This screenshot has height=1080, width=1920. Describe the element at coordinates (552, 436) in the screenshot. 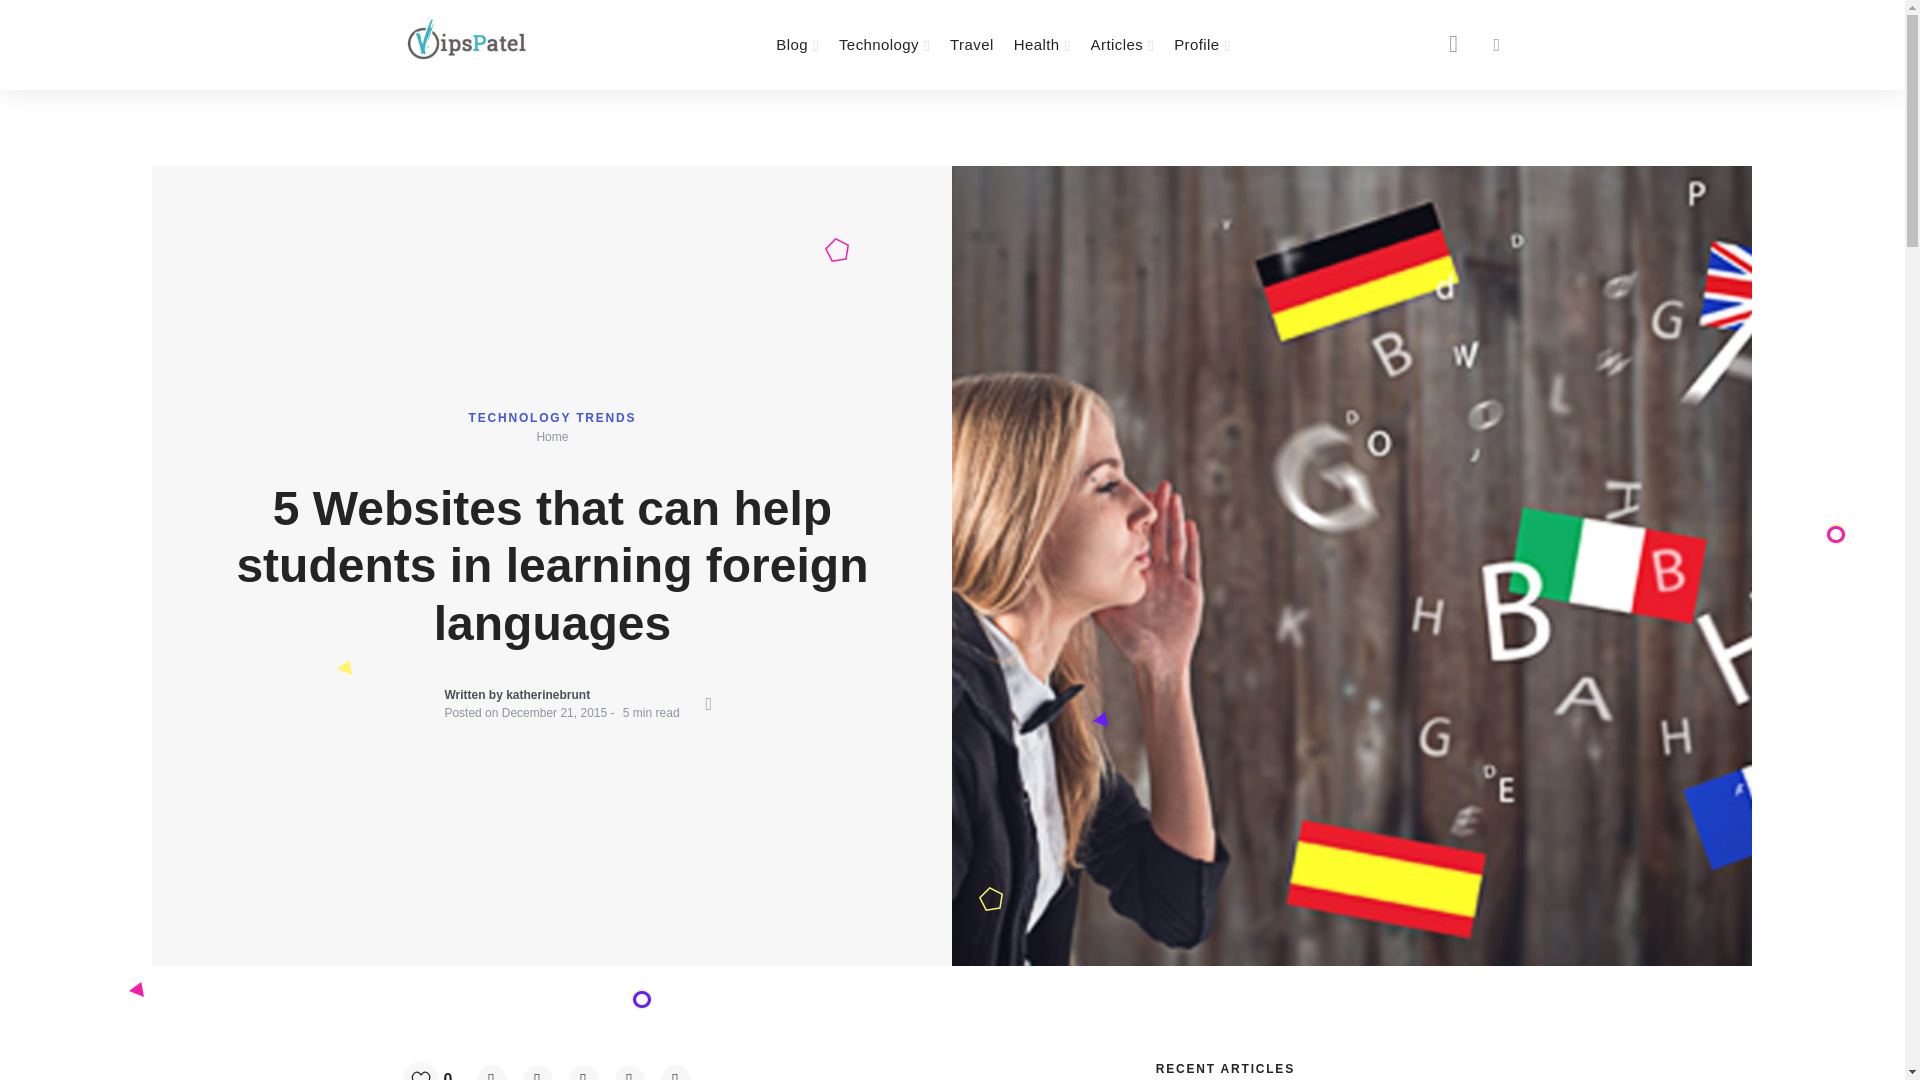

I see `Home` at that location.